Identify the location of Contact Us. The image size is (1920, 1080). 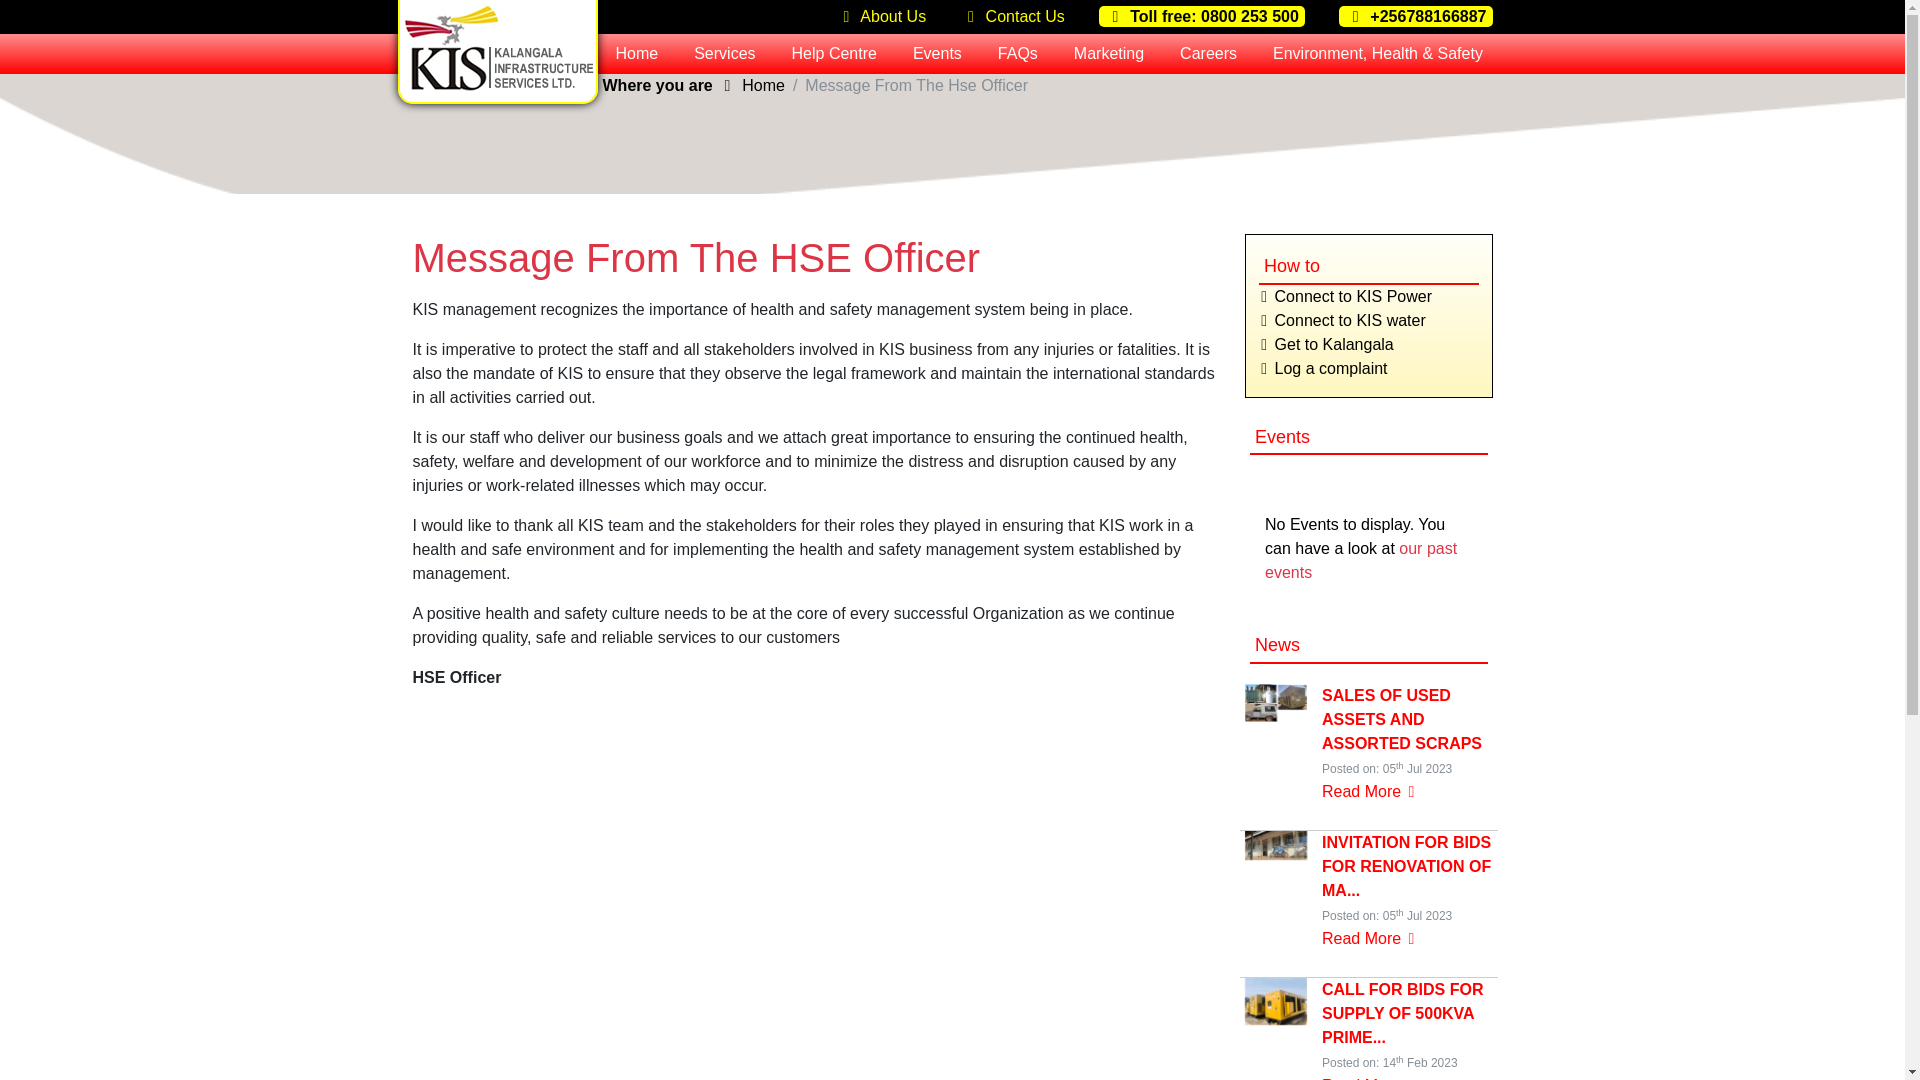
(1012, 16).